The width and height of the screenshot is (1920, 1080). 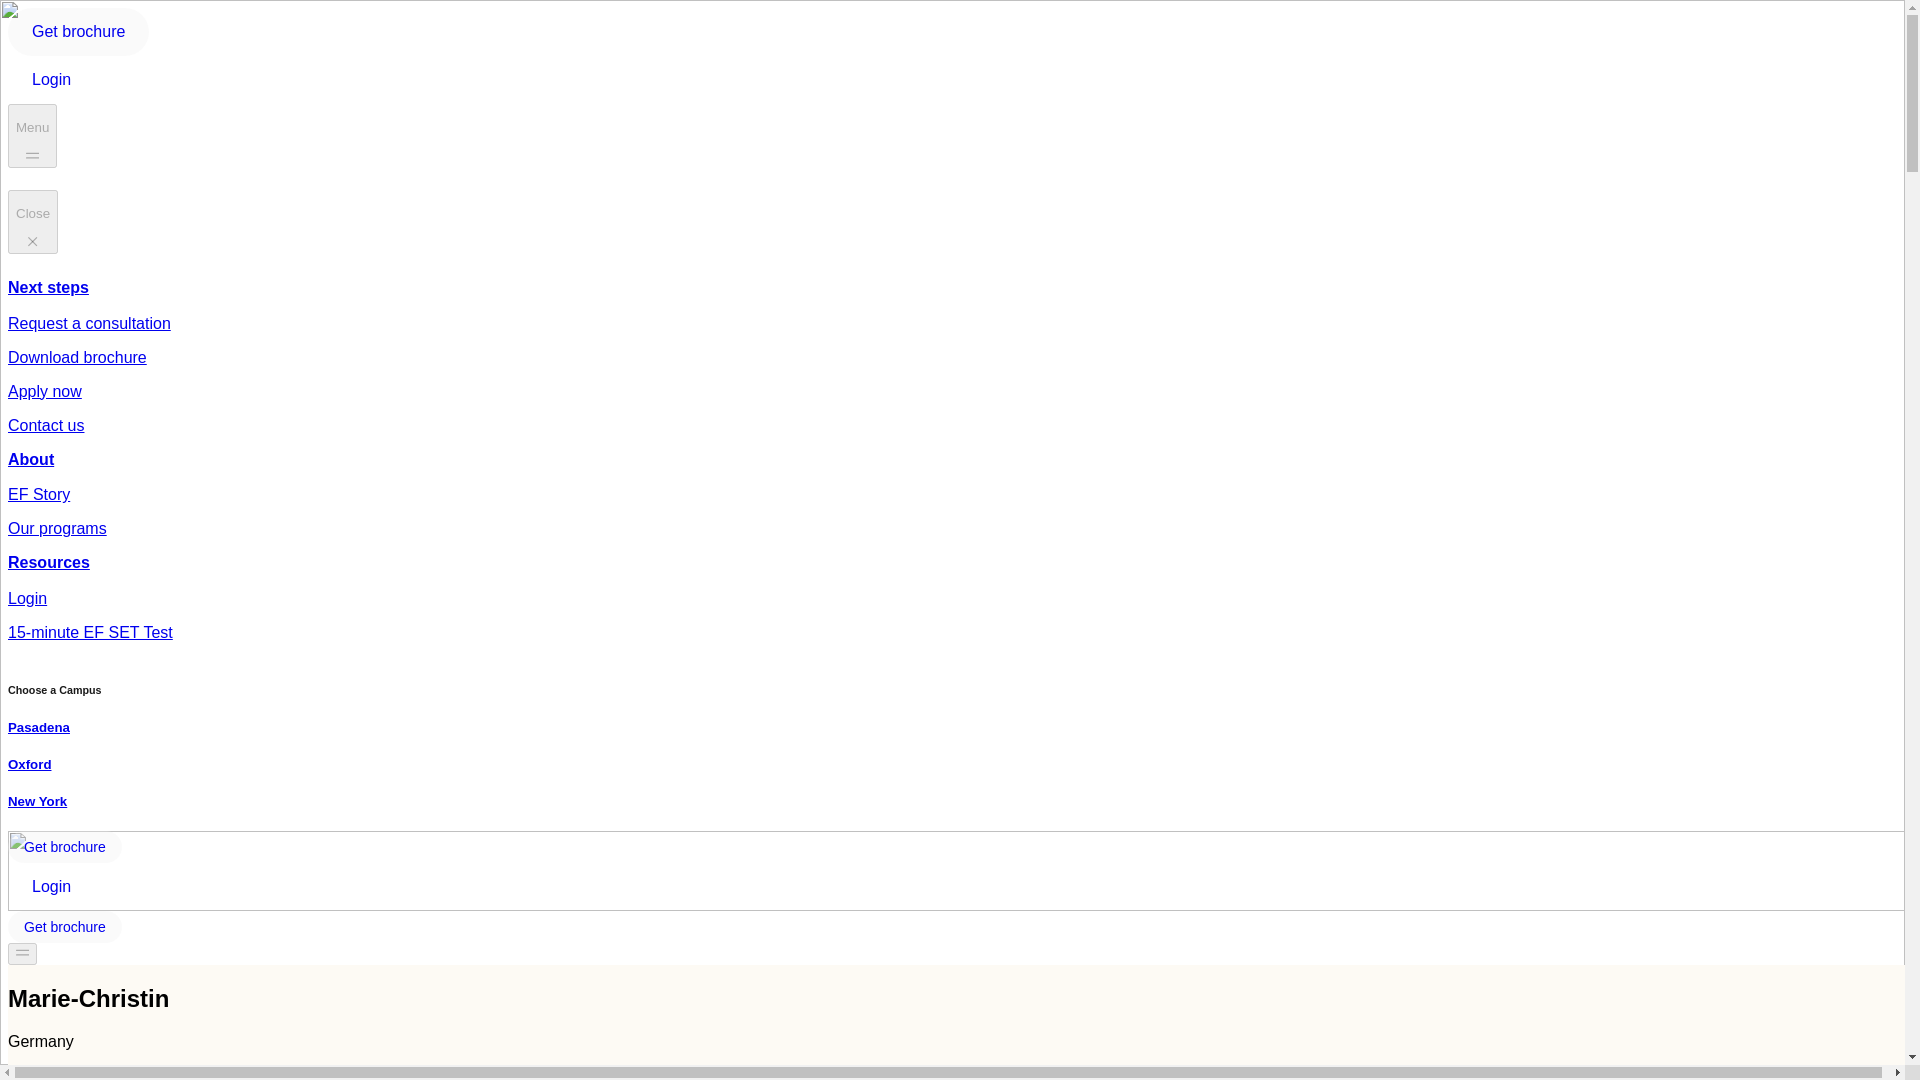 What do you see at coordinates (64, 846) in the screenshot?
I see `Get brochure` at bounding box center [64, 846].